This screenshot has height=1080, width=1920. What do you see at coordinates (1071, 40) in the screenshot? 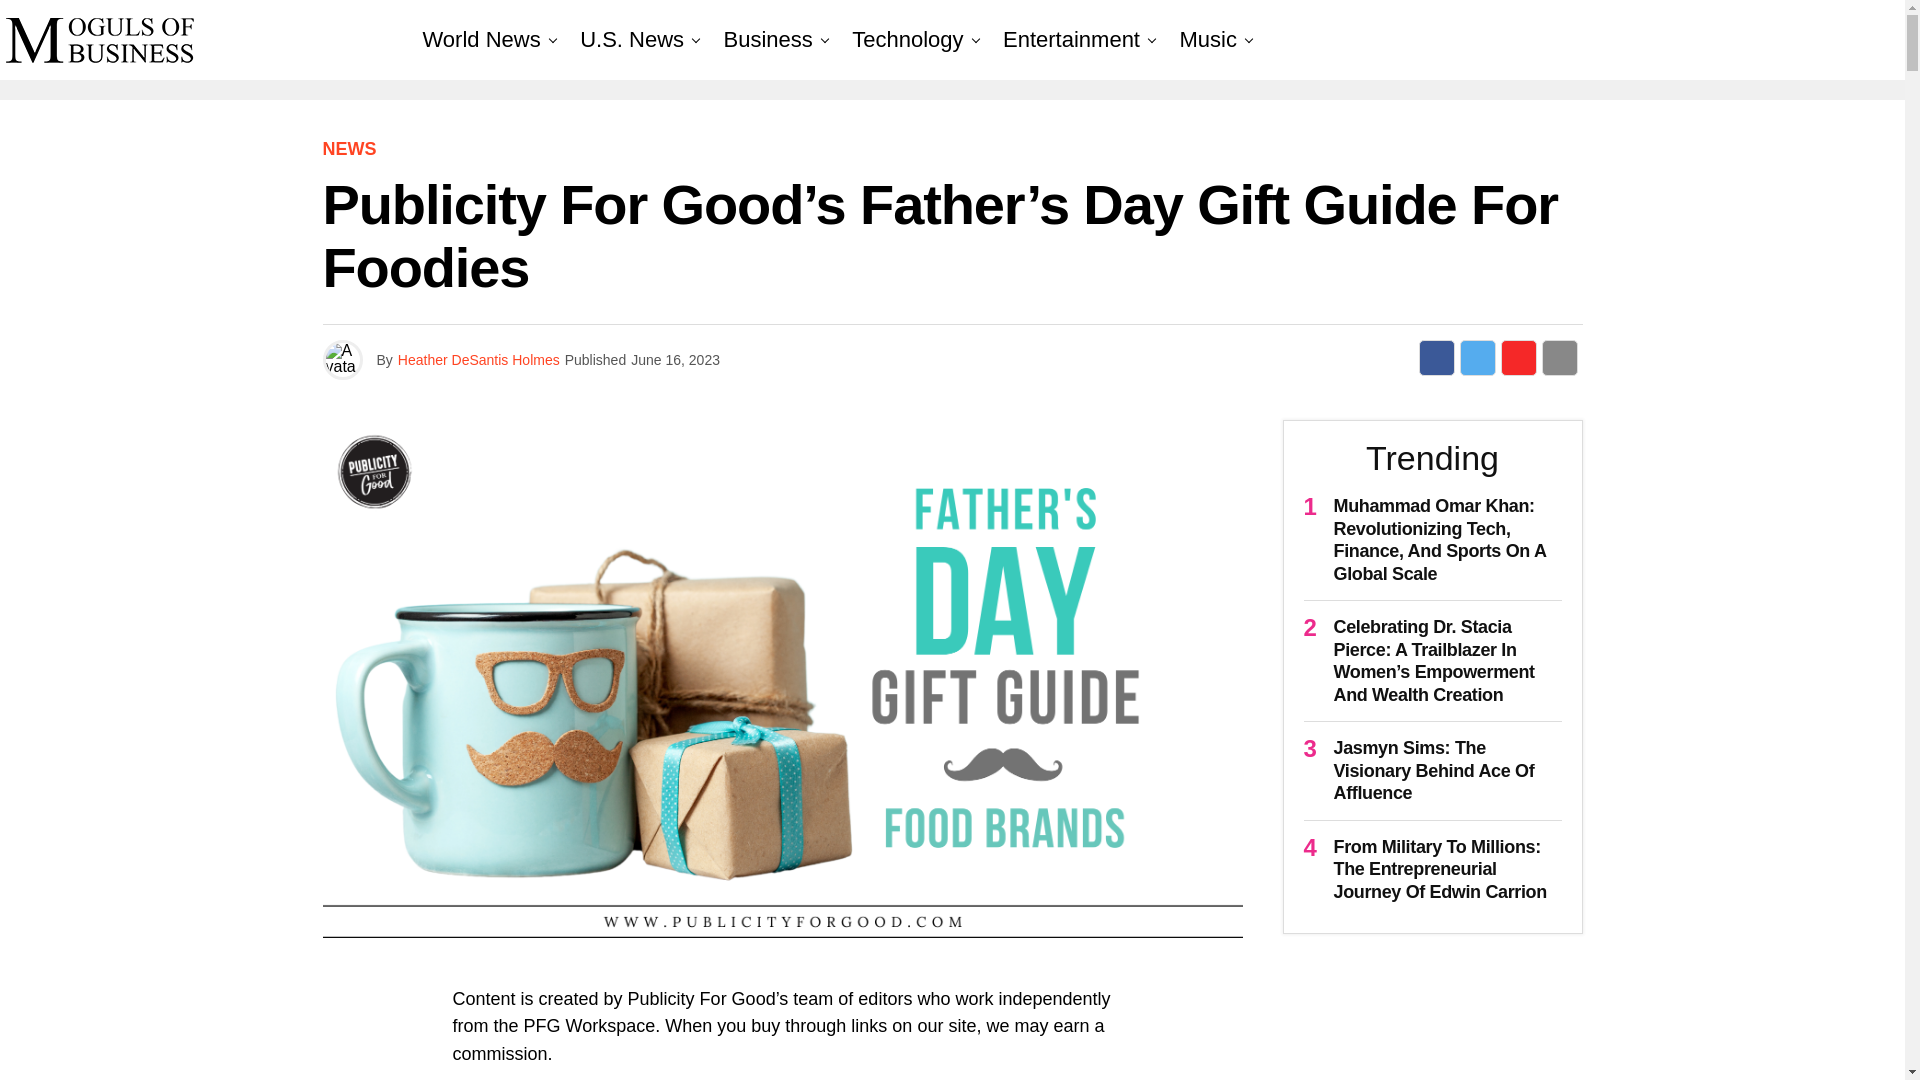
I see `Entertainment` at bounding box center [1071, 40].